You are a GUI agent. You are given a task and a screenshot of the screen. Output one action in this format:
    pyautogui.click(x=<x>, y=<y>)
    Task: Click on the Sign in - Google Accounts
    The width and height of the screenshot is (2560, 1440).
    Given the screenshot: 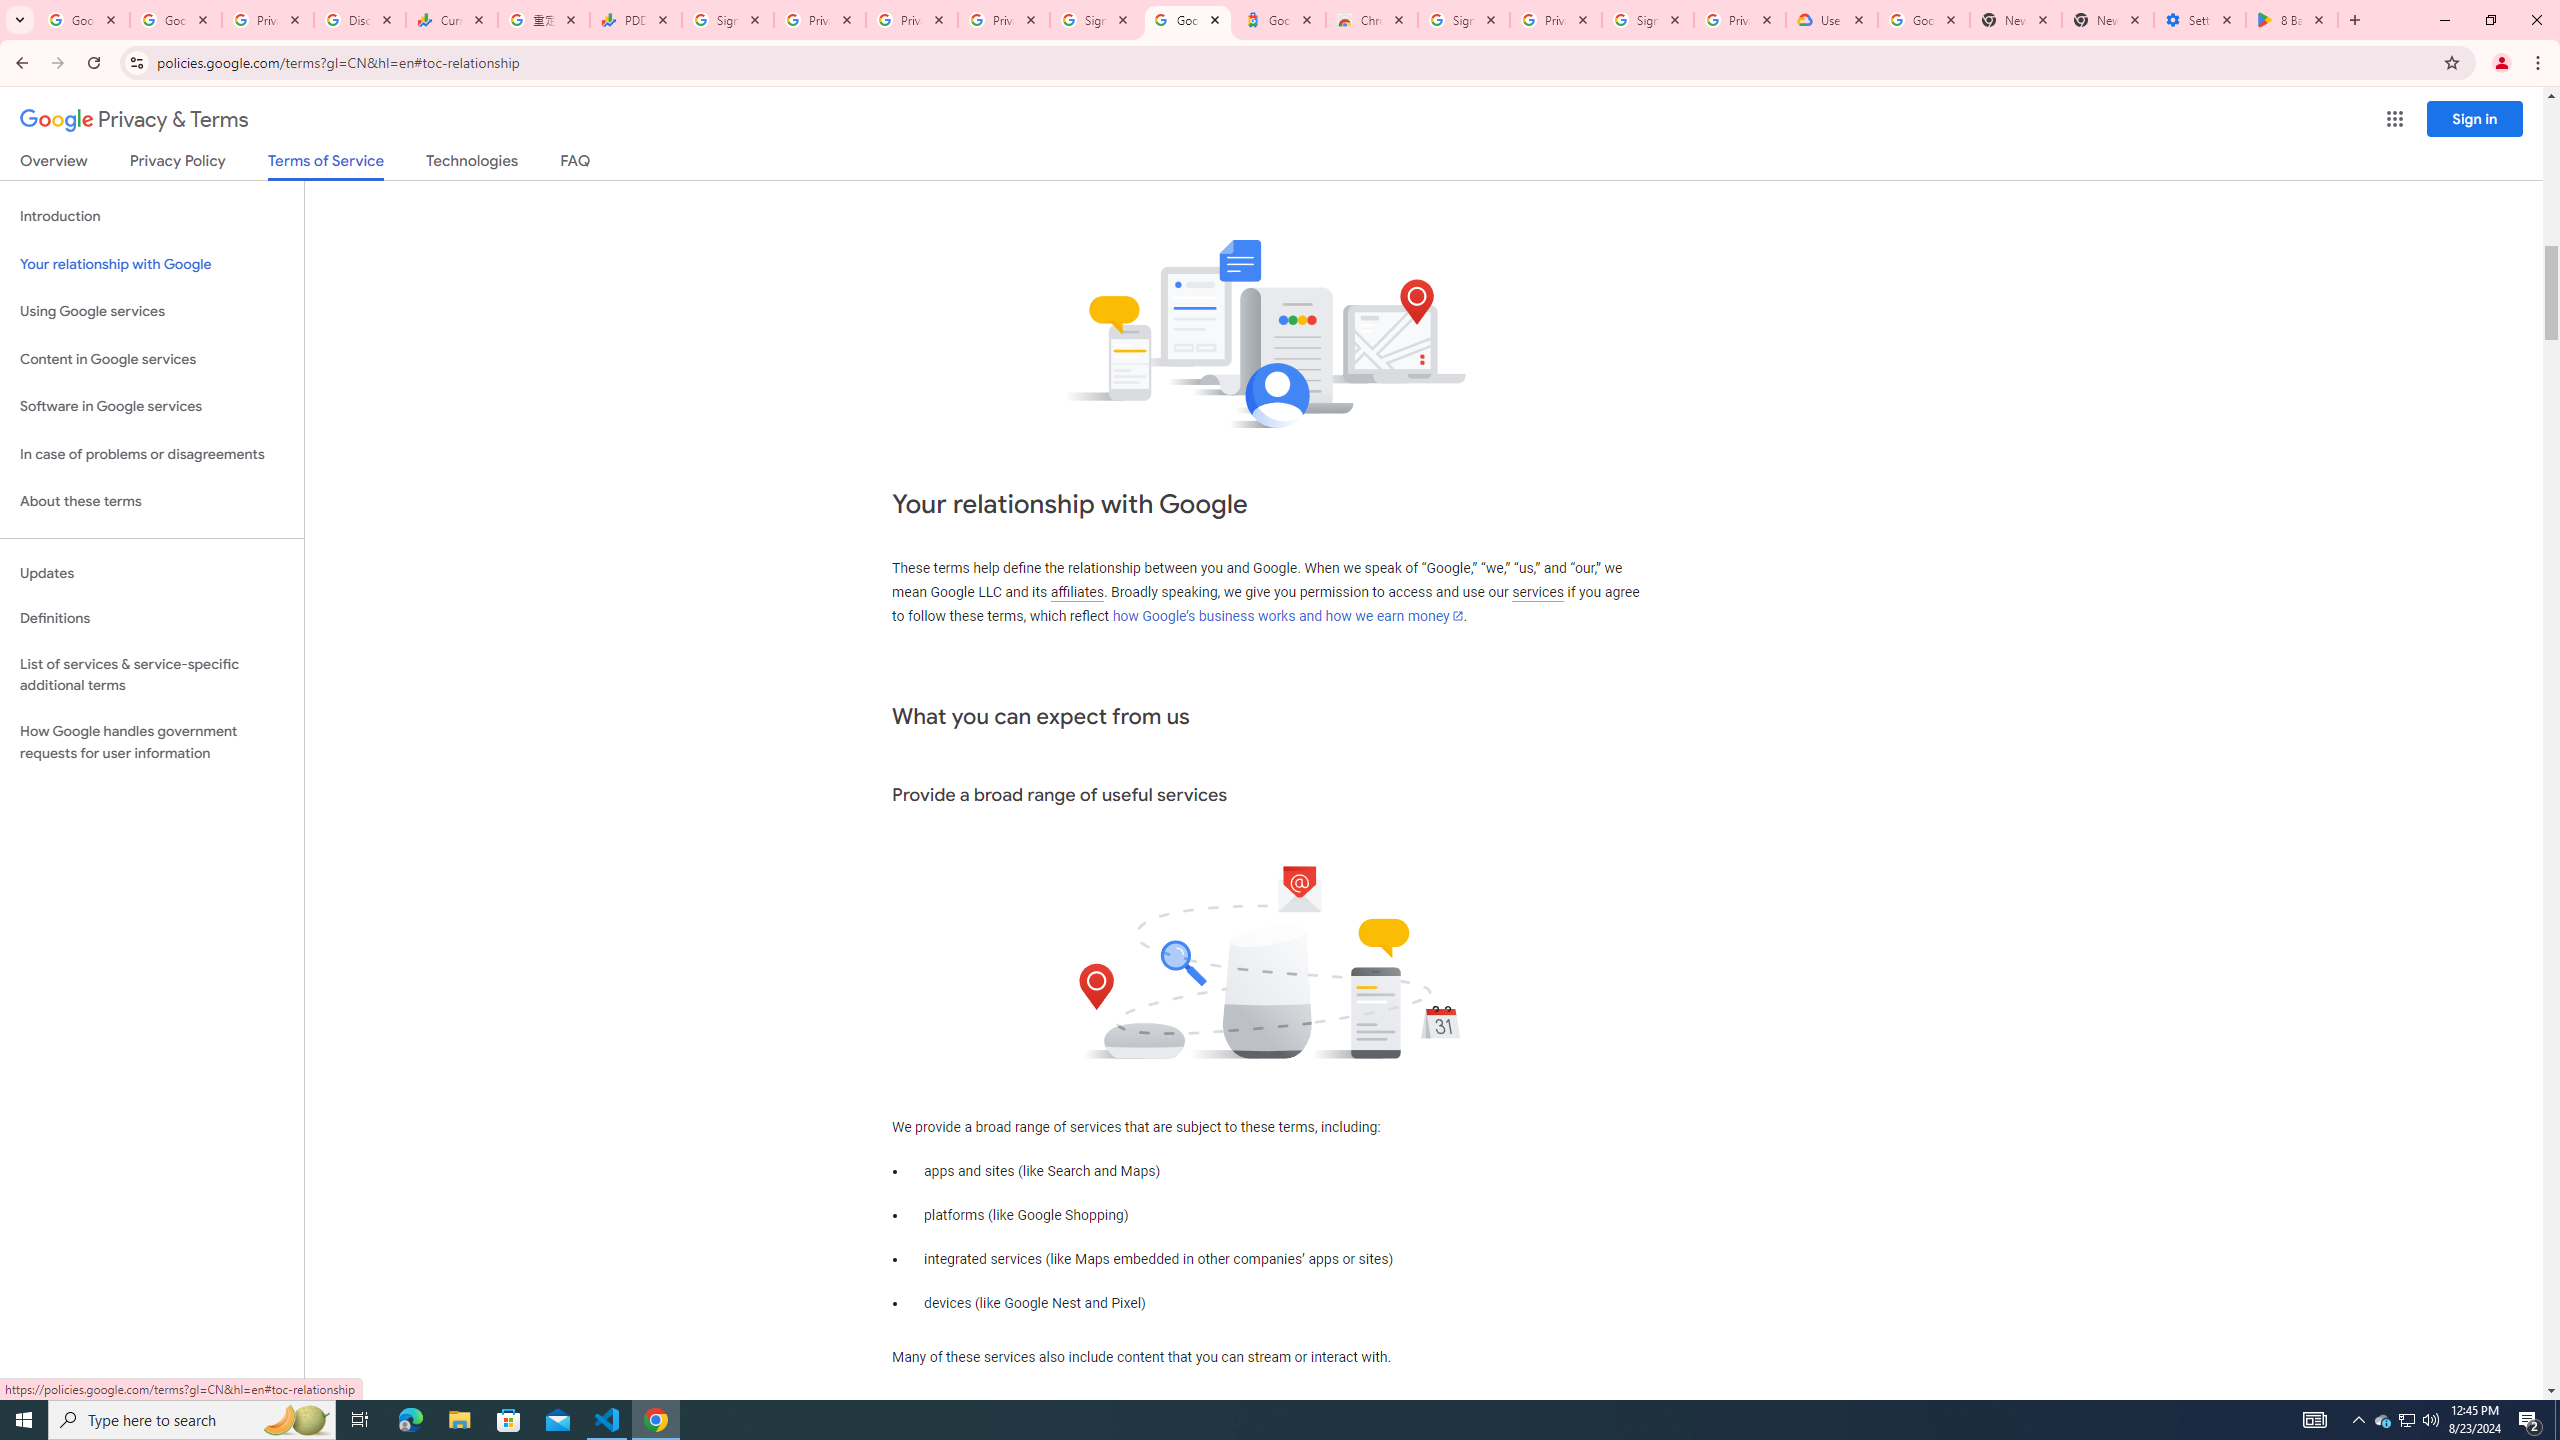 What is the action you would take?
    pyautogui.click(x=728, y=20)
    